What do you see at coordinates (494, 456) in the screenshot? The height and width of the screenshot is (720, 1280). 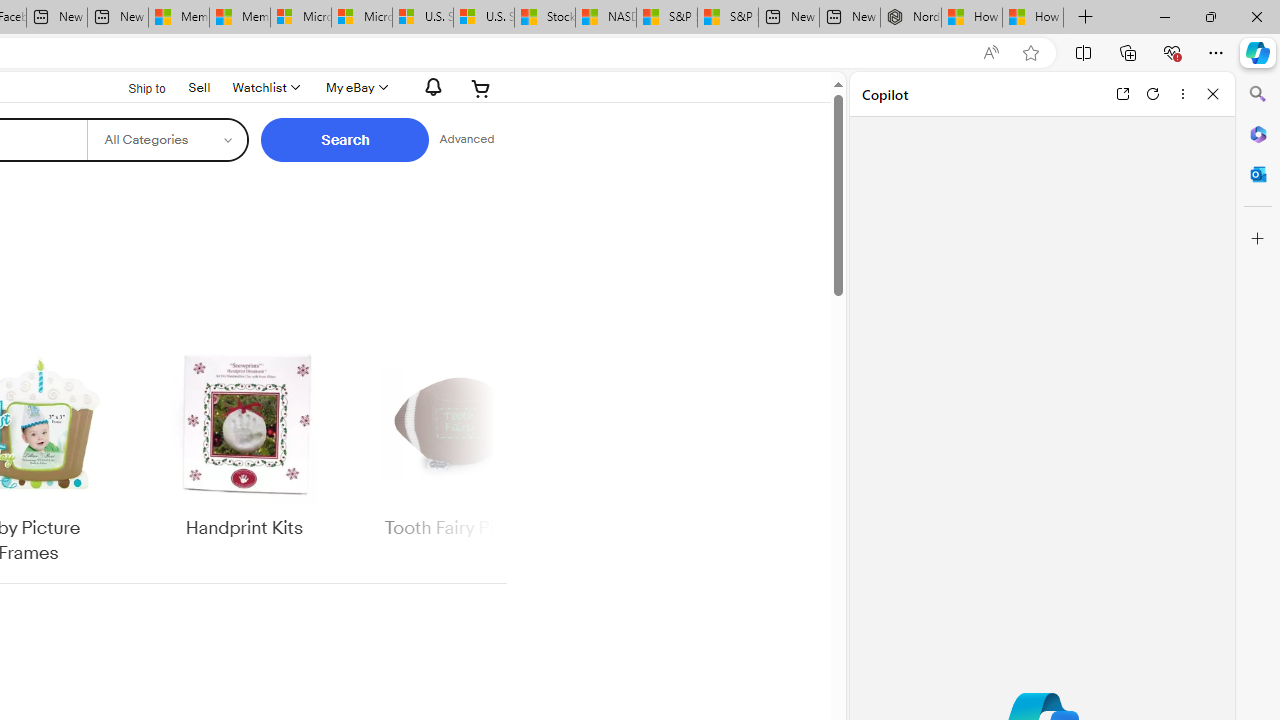 I see `Go to next slide` at bounding box center [494, 456].